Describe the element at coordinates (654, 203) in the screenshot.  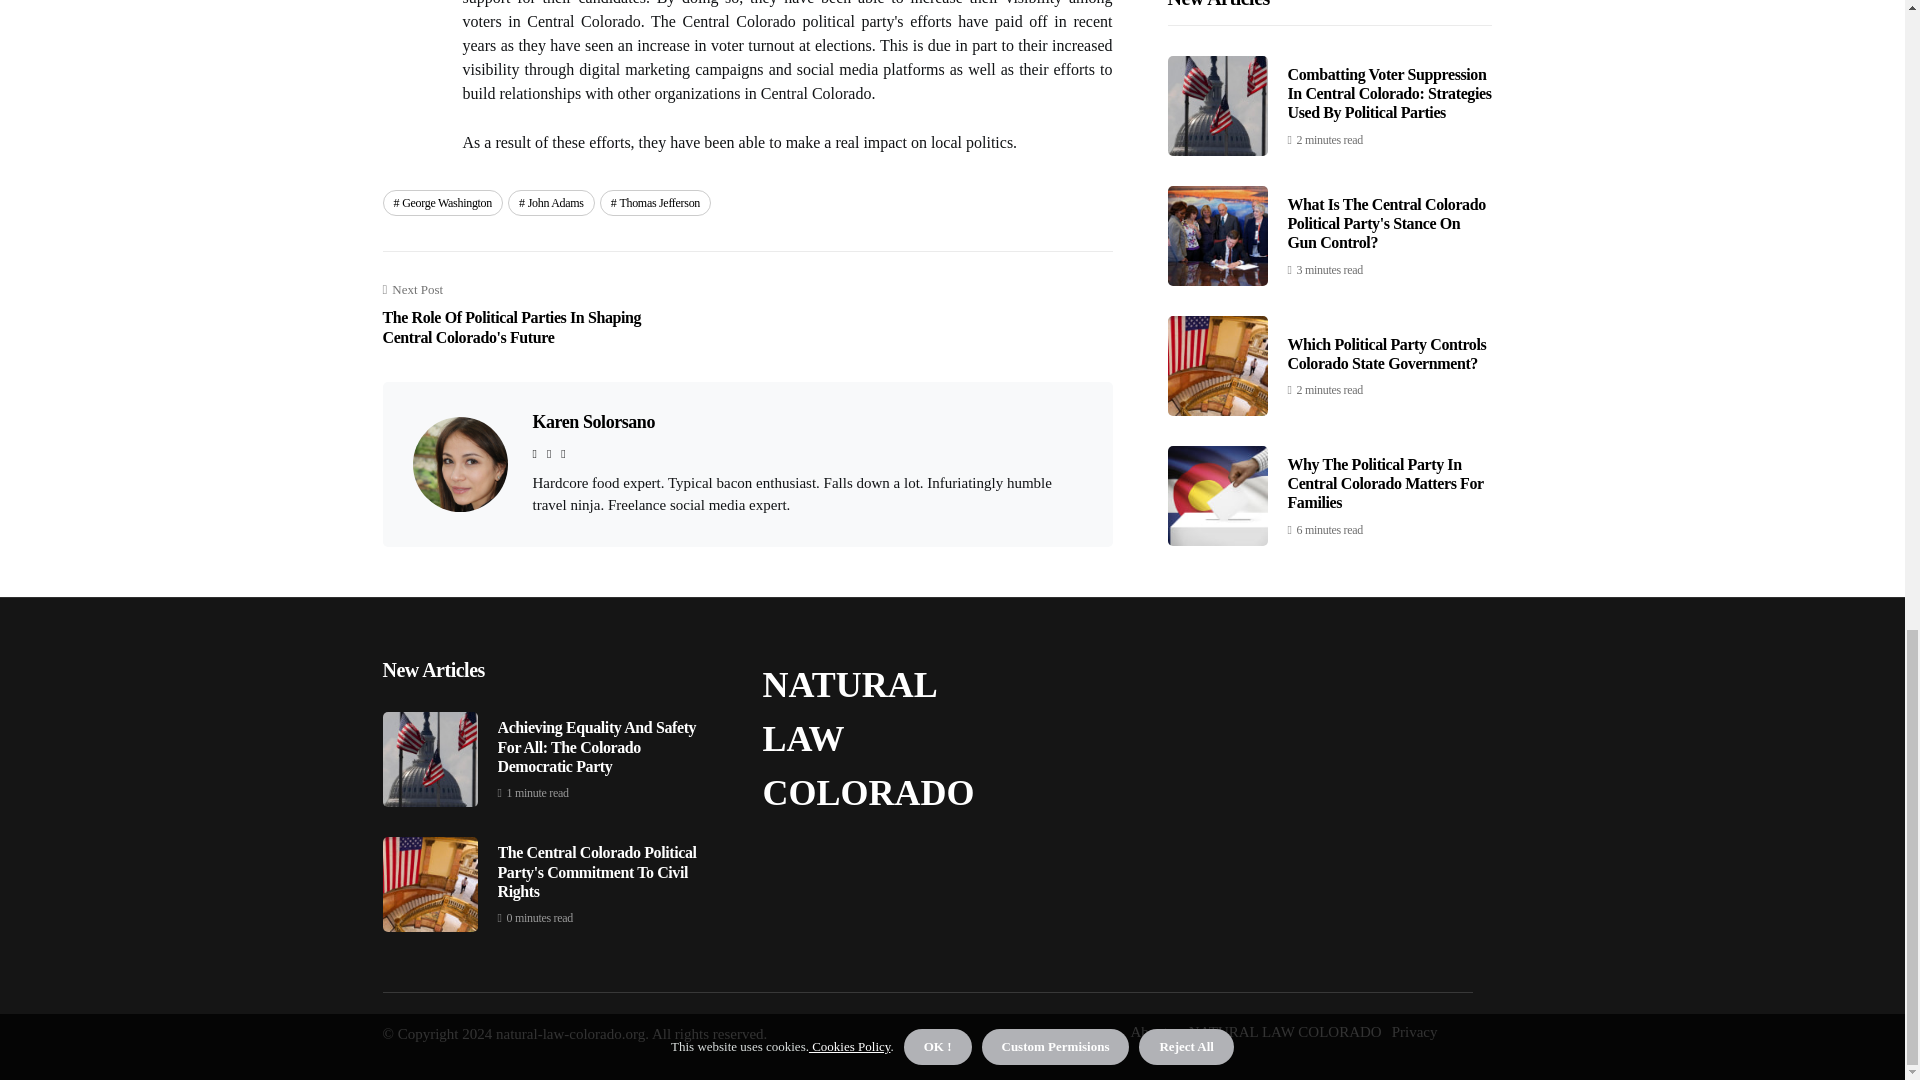
I see `Thomas Jefferson` at that location.